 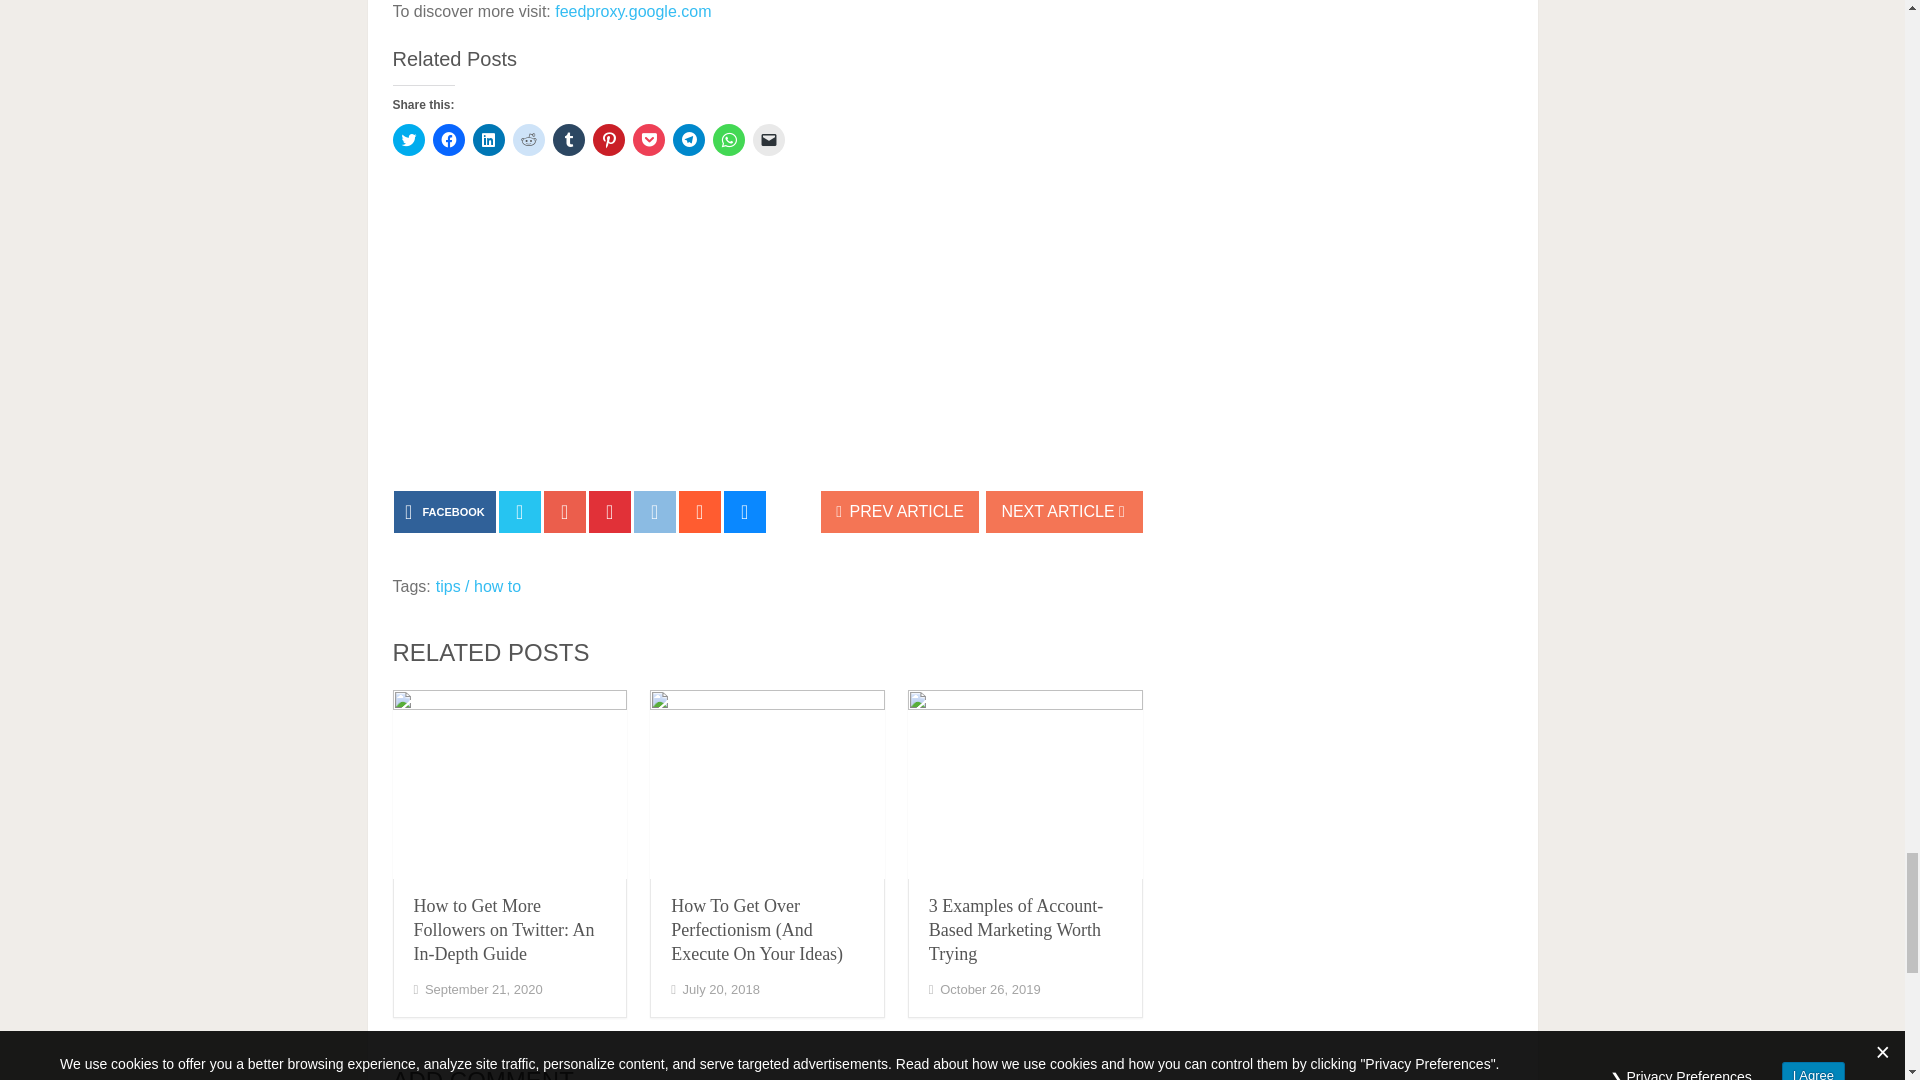 What do you see at coordinates (448, 140) in the screenshot?
I see `Click to share on Facebook` at bounding box center [448, 140].